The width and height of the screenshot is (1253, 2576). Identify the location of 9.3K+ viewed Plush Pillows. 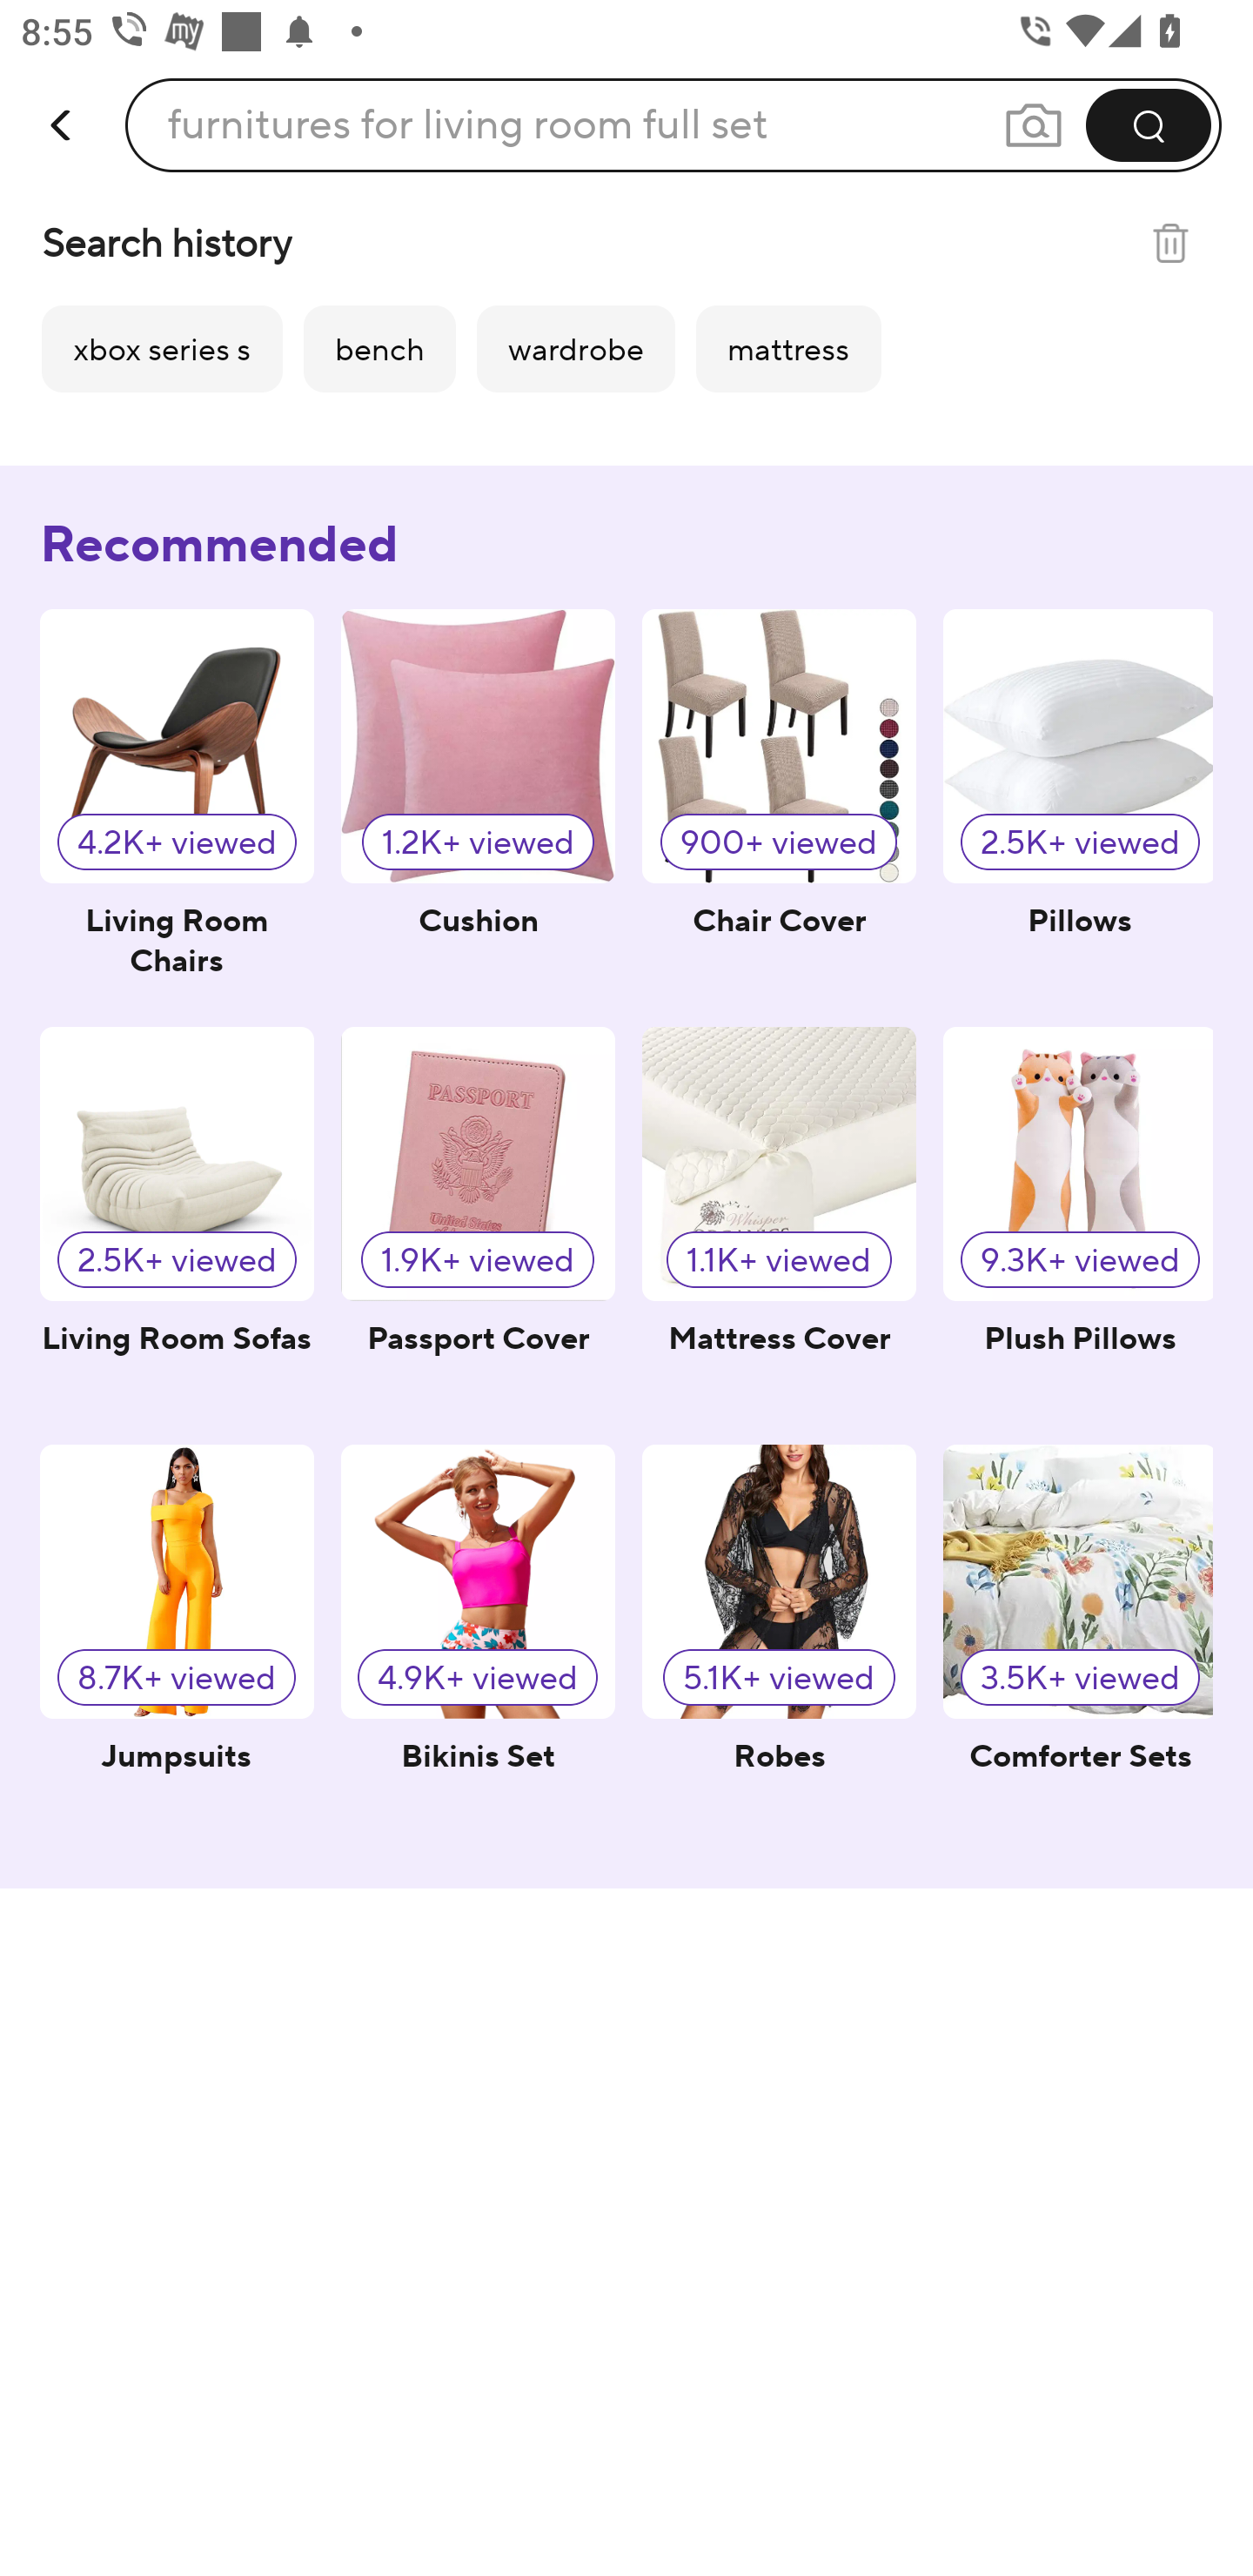
(1077, 1222).